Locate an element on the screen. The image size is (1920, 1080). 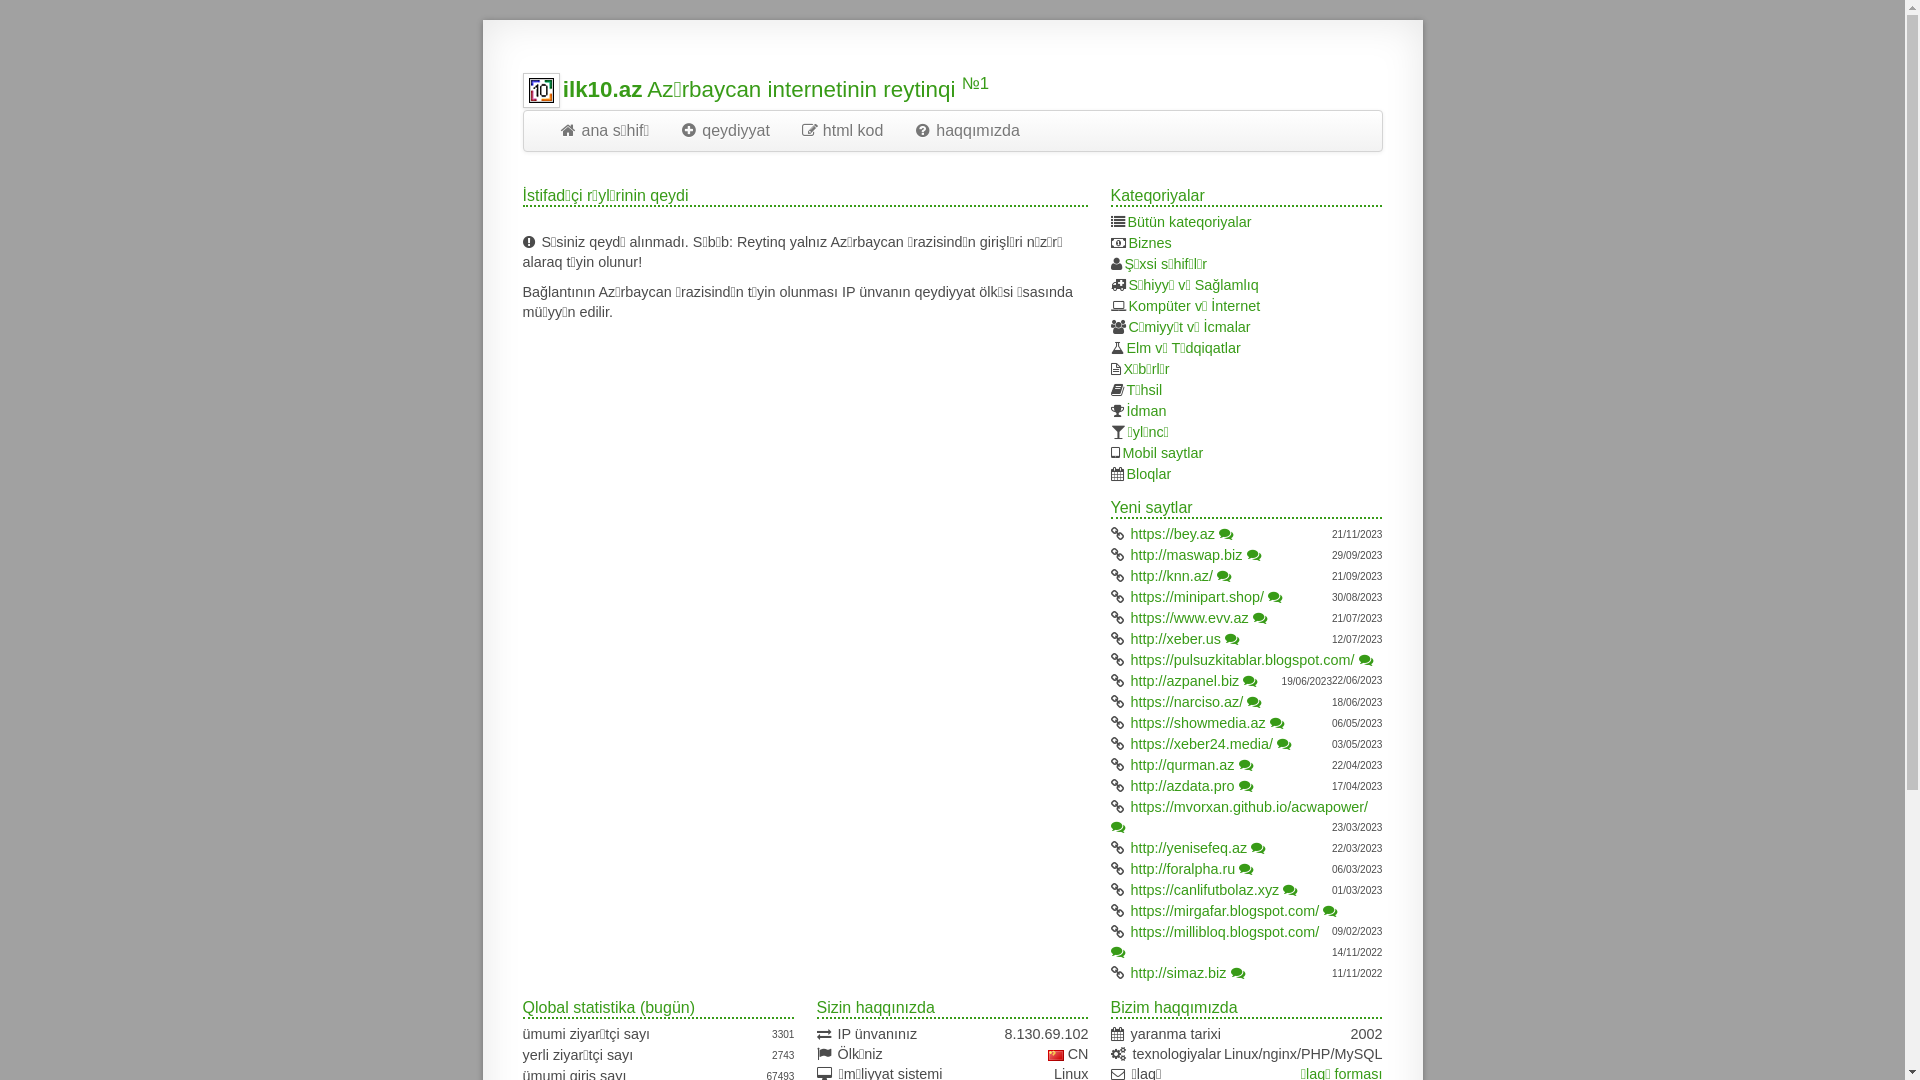
http://maswap.biz is located at coordinates (1187, 555).